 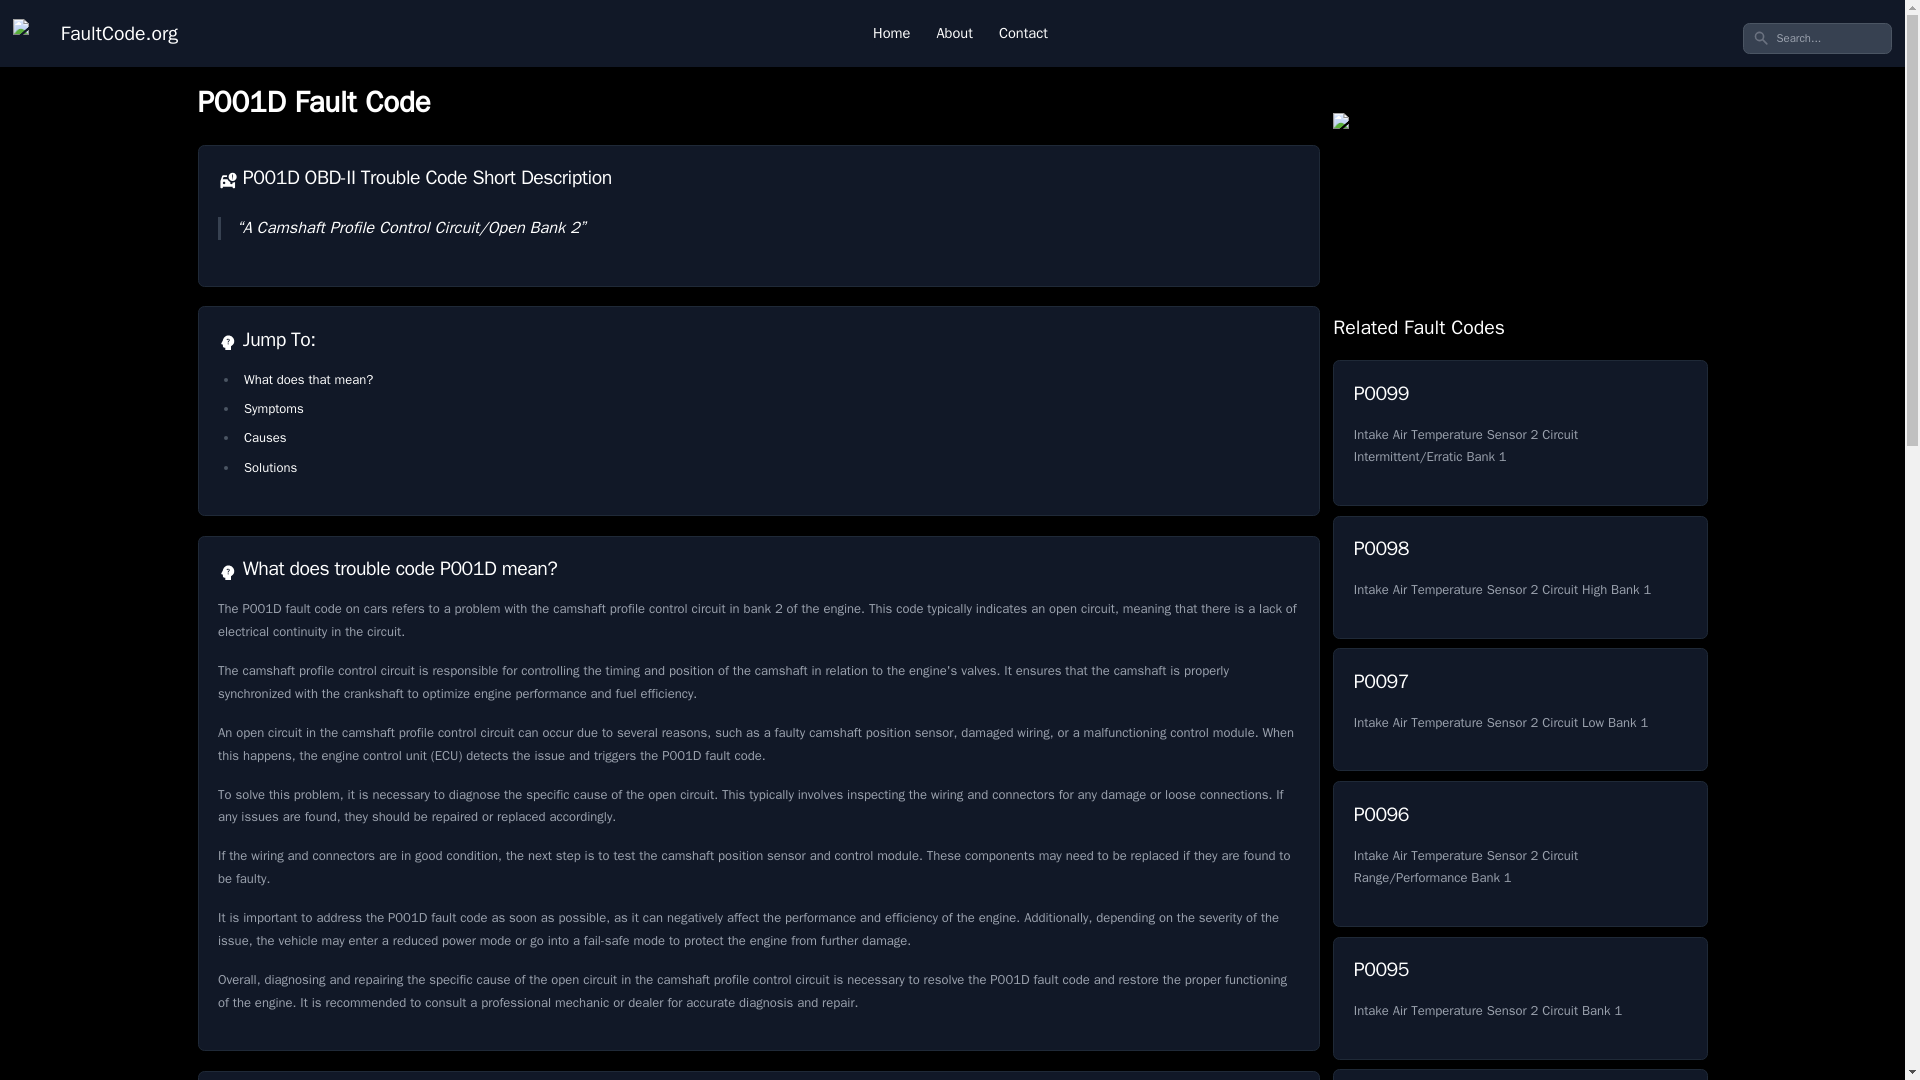 What do you see at coordinates (1519, 432) in the screenshot?
I see `P0099` at bounding box center [1519, 432].